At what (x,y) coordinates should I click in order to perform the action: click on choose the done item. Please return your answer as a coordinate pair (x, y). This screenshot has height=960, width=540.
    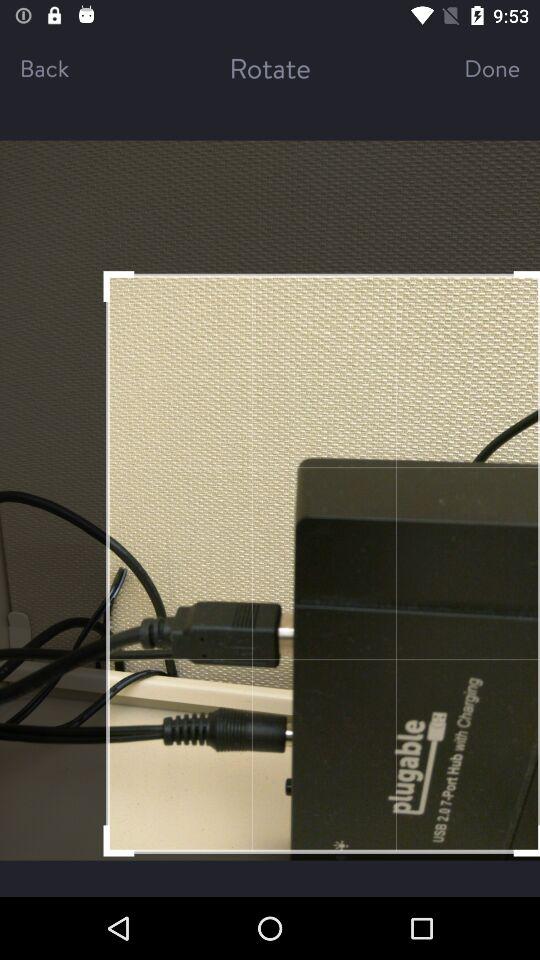
    Looking at the image, I should click on (474, 68).